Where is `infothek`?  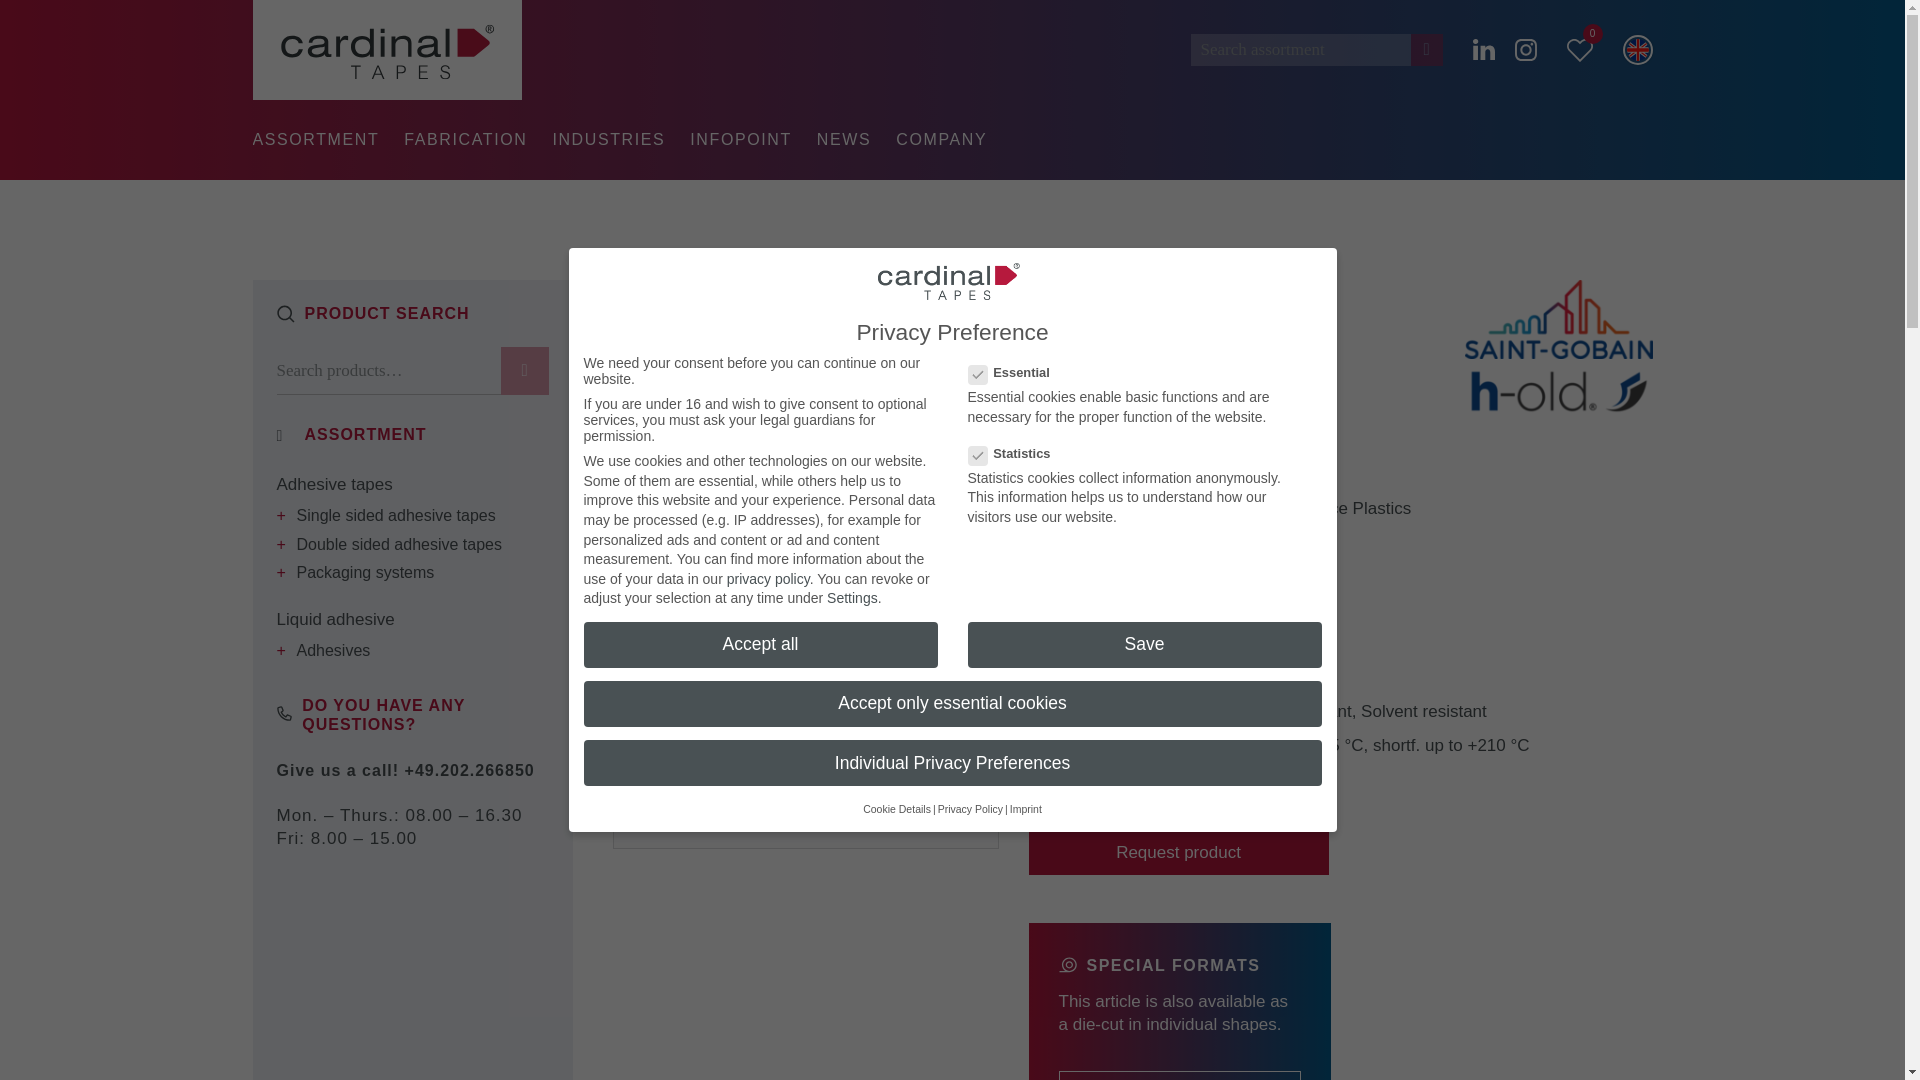
infothek is located at coordinates (740, 140).